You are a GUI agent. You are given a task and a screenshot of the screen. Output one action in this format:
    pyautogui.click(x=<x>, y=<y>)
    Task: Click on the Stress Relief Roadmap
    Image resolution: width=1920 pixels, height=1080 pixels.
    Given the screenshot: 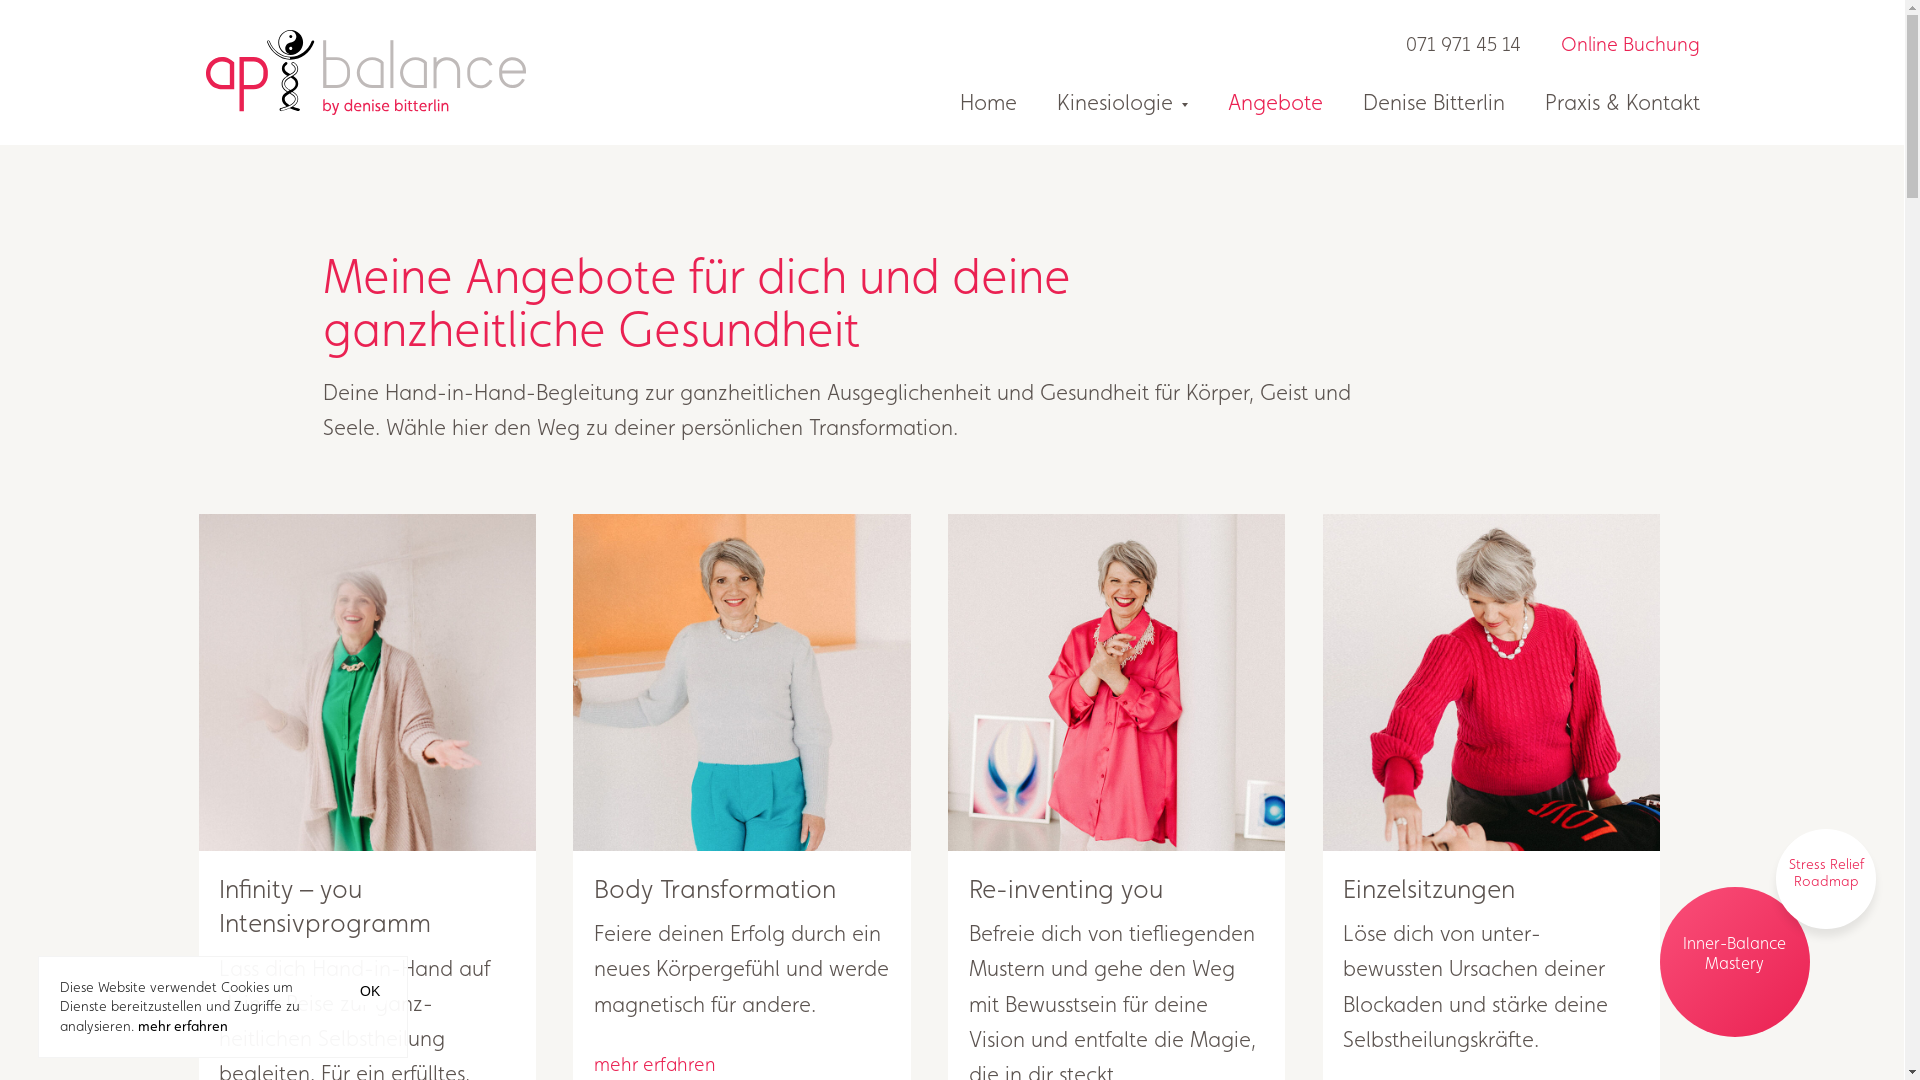 What is the action you would take?
    pyautogui.click(x=1826, y=879)
    